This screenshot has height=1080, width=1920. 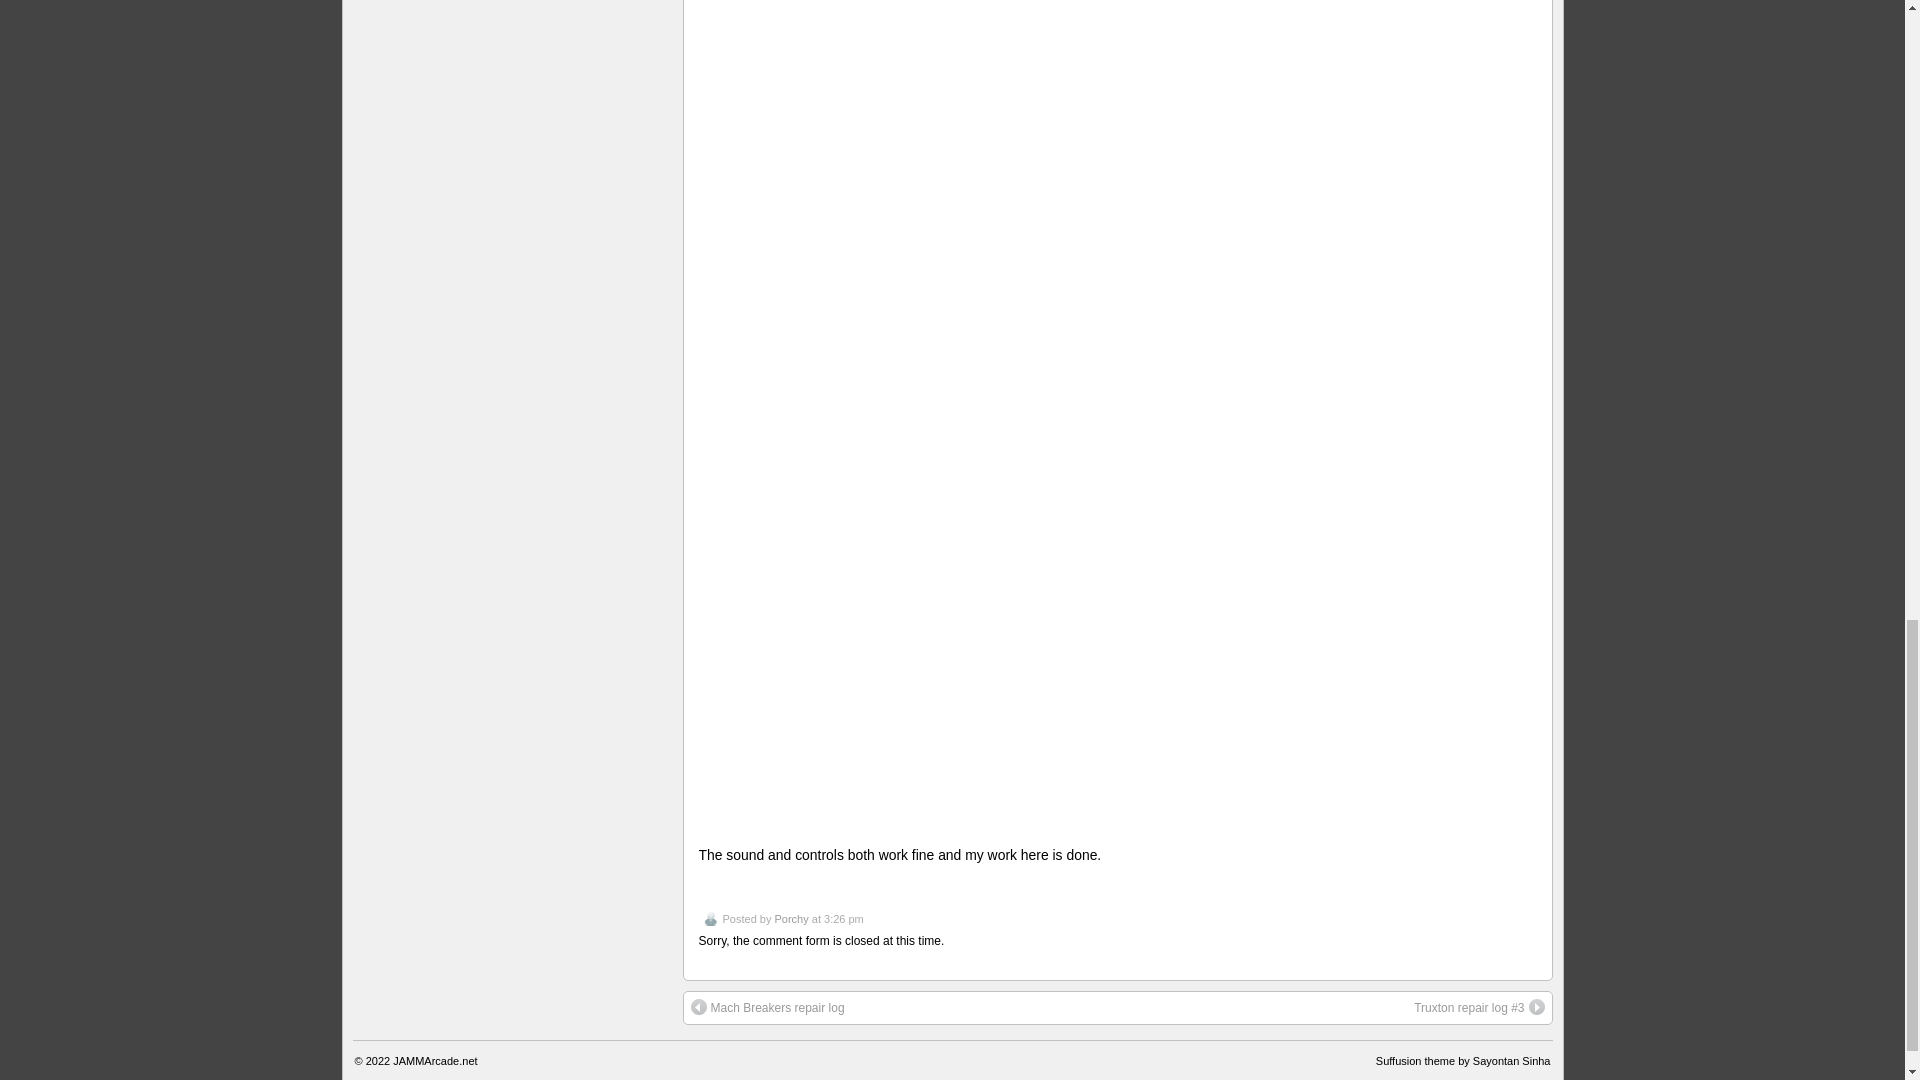 What do you see at coordinates (766, 1008) in the screenshot?
I see `  Mach Breakers repair log` at bounding box center [766, 1008].